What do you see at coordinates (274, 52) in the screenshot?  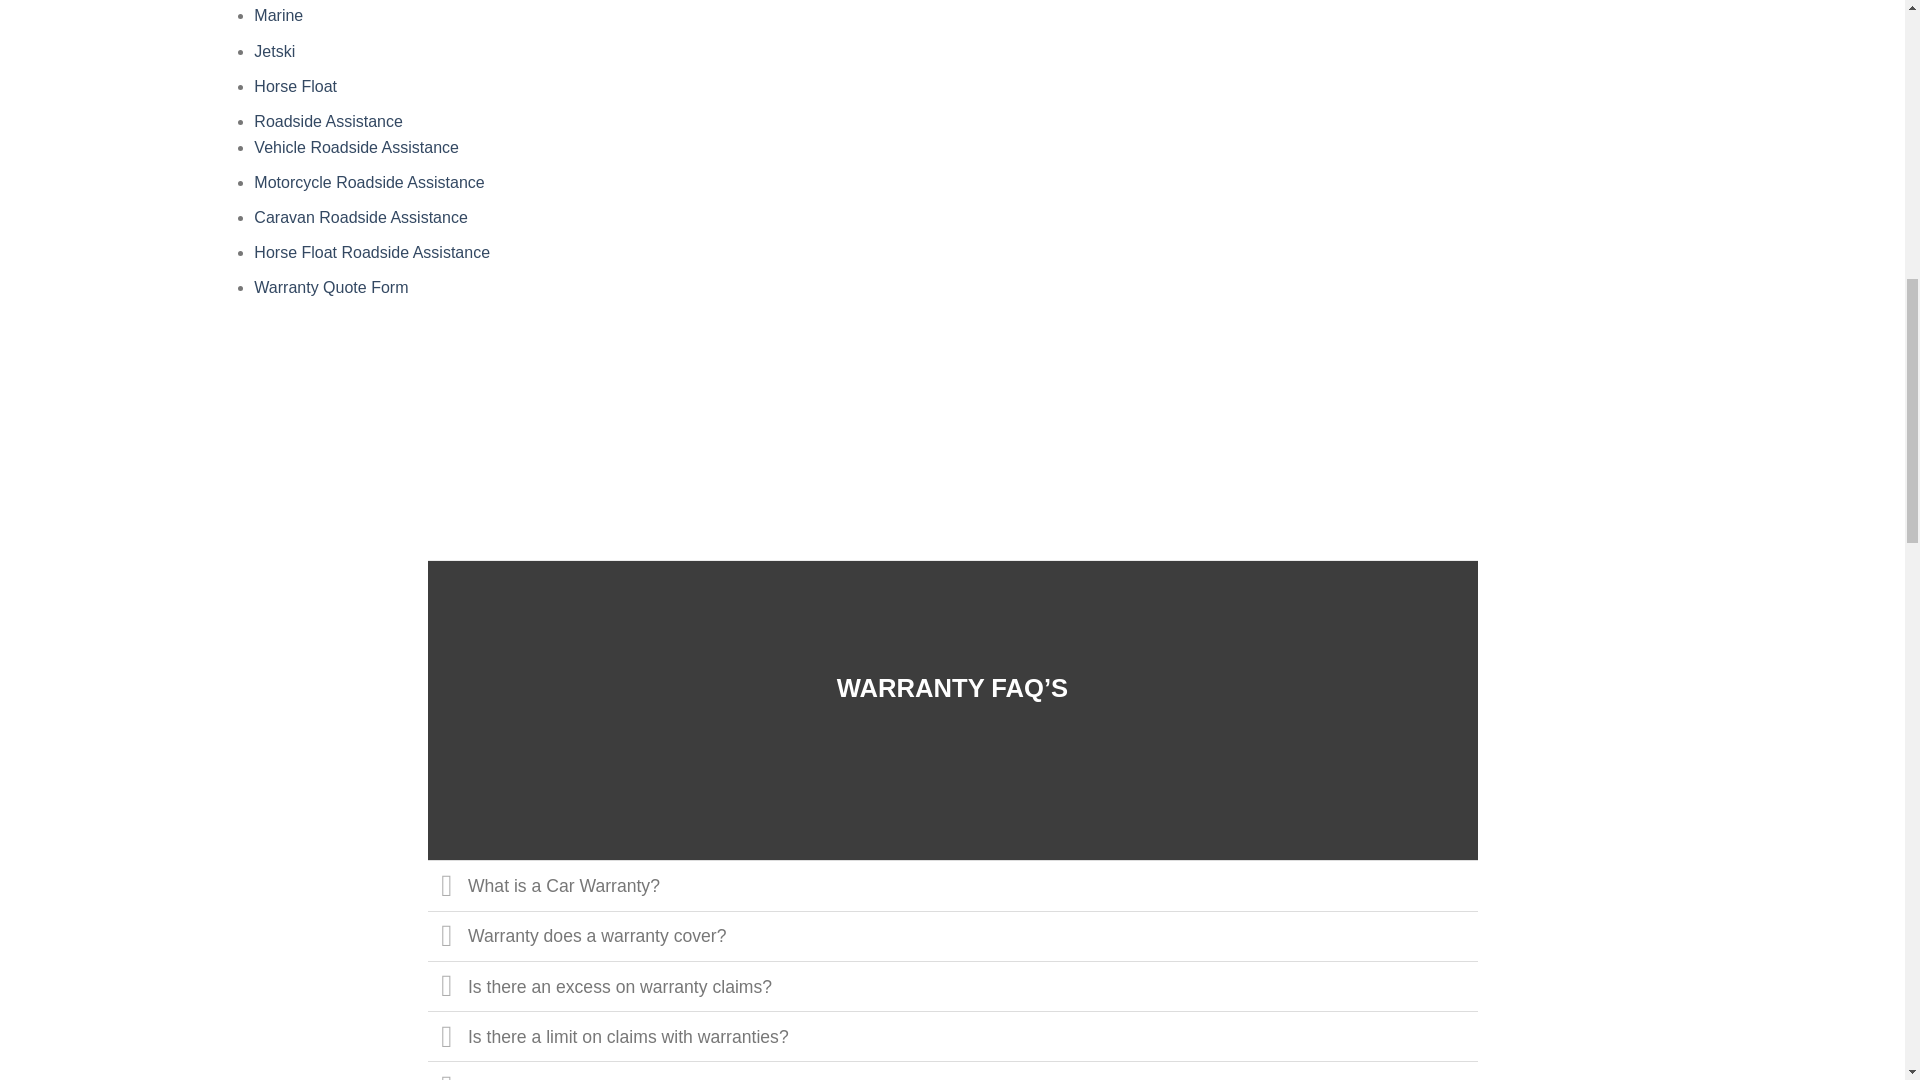 I see `Jetski` at bounding box center [274, 52].